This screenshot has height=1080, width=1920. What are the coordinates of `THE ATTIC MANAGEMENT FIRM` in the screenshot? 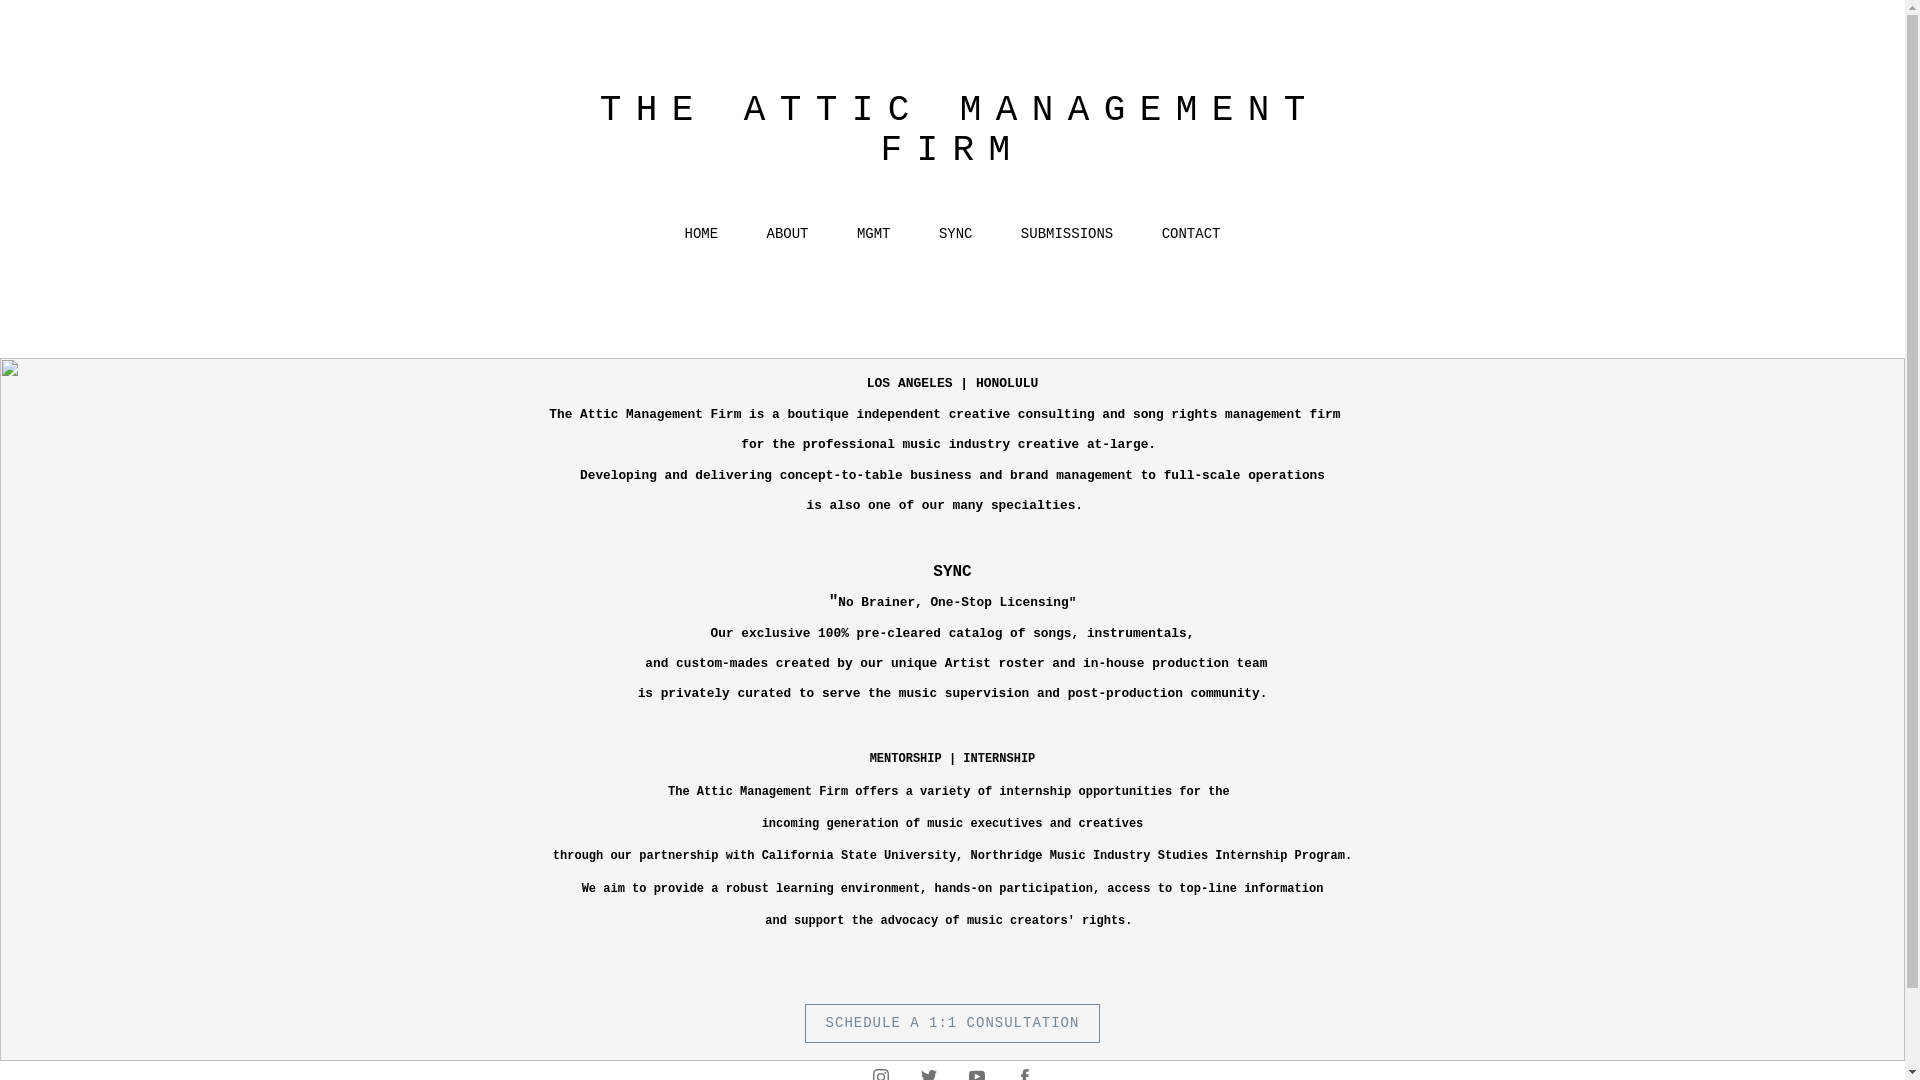 It's located at (953, 130).